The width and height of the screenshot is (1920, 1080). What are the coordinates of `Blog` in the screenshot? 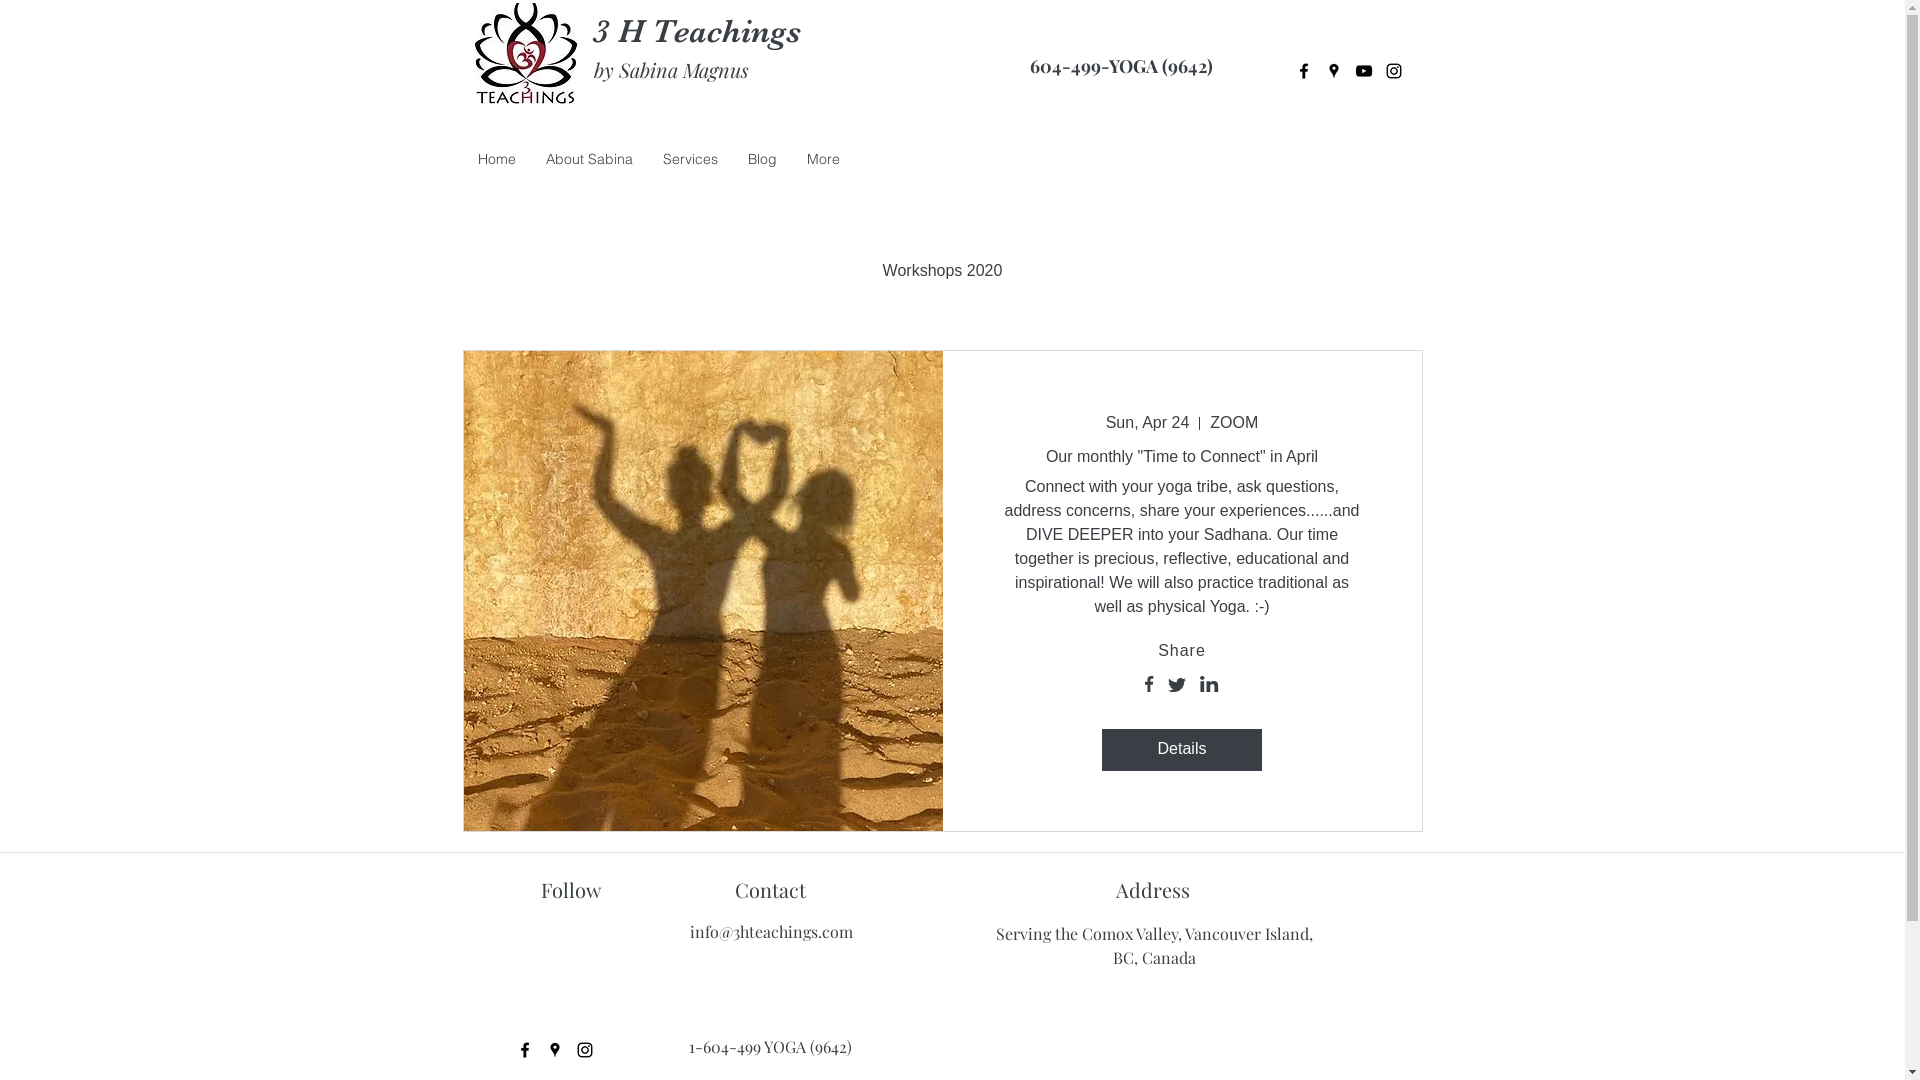 It's located at (762, 164).